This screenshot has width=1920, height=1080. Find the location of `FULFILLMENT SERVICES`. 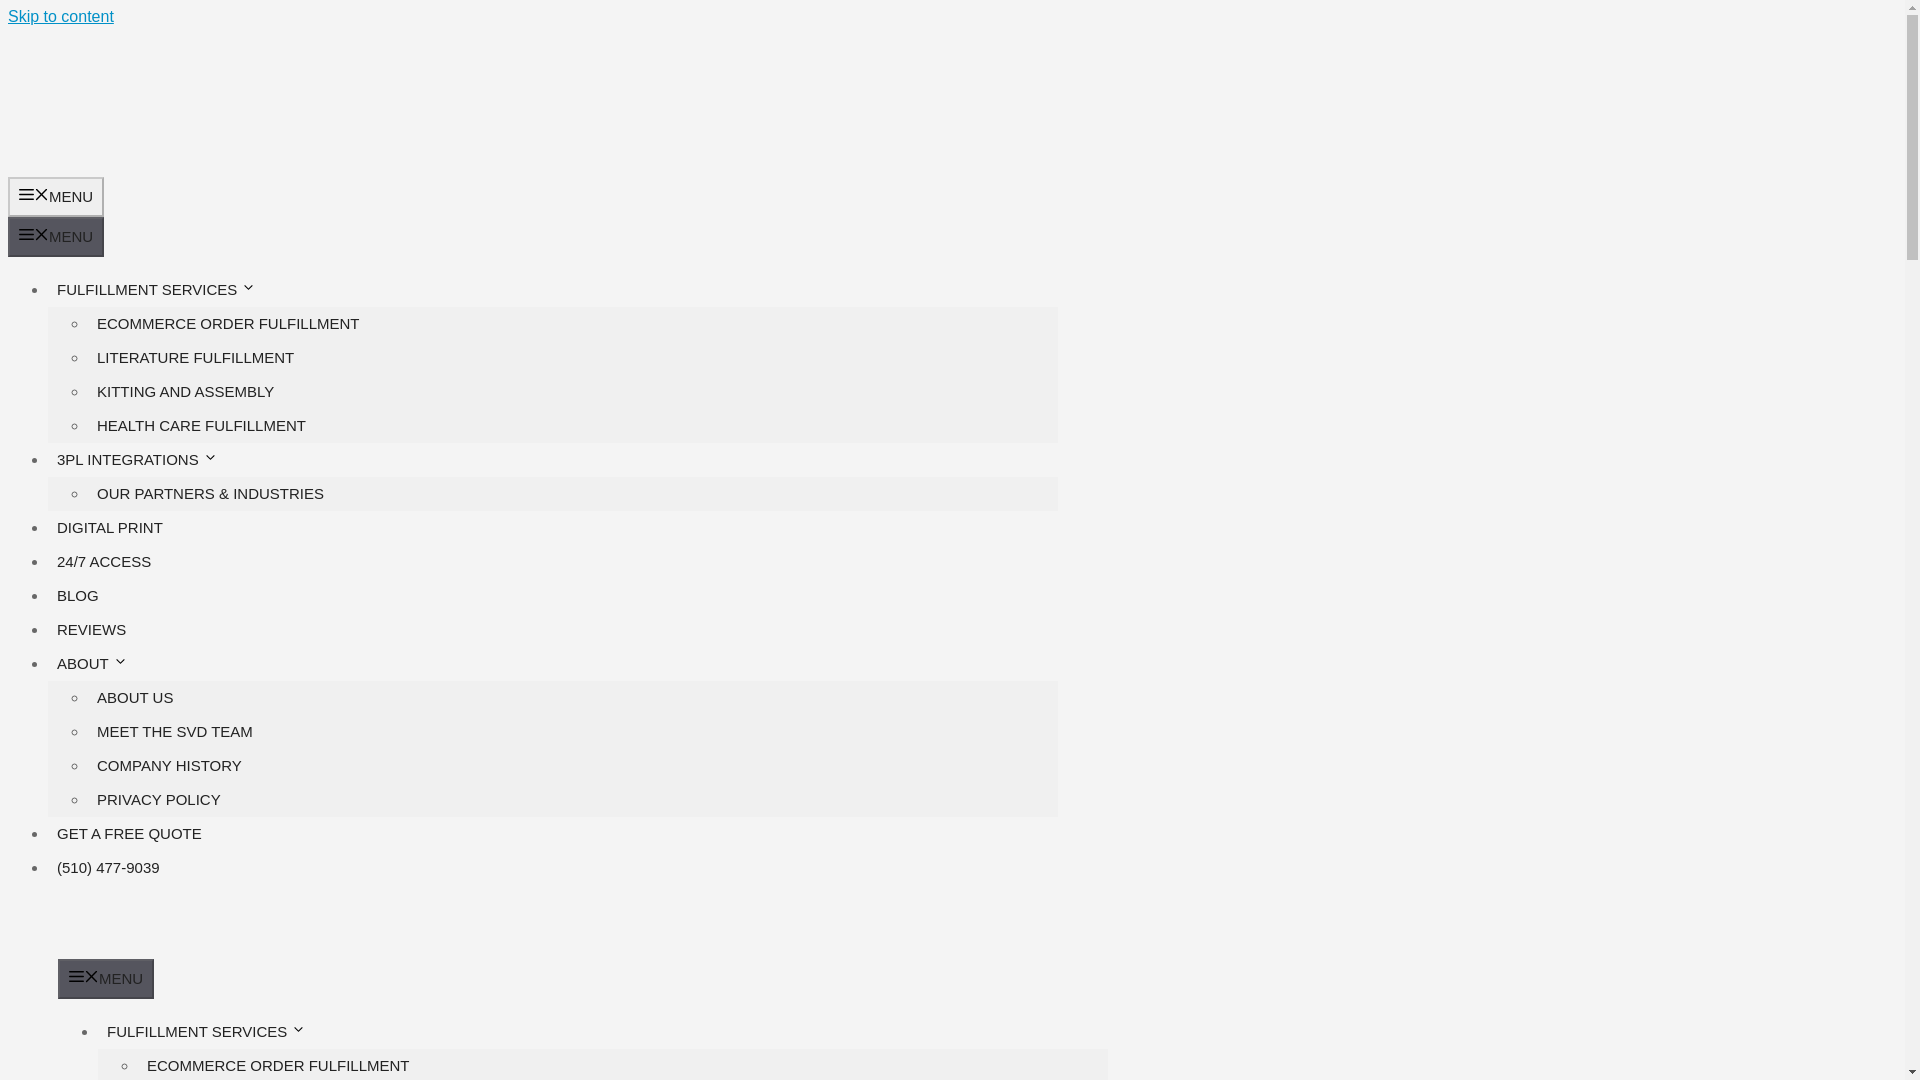

FULFILLMENT SERVICES is located at coordinates (166, 289).